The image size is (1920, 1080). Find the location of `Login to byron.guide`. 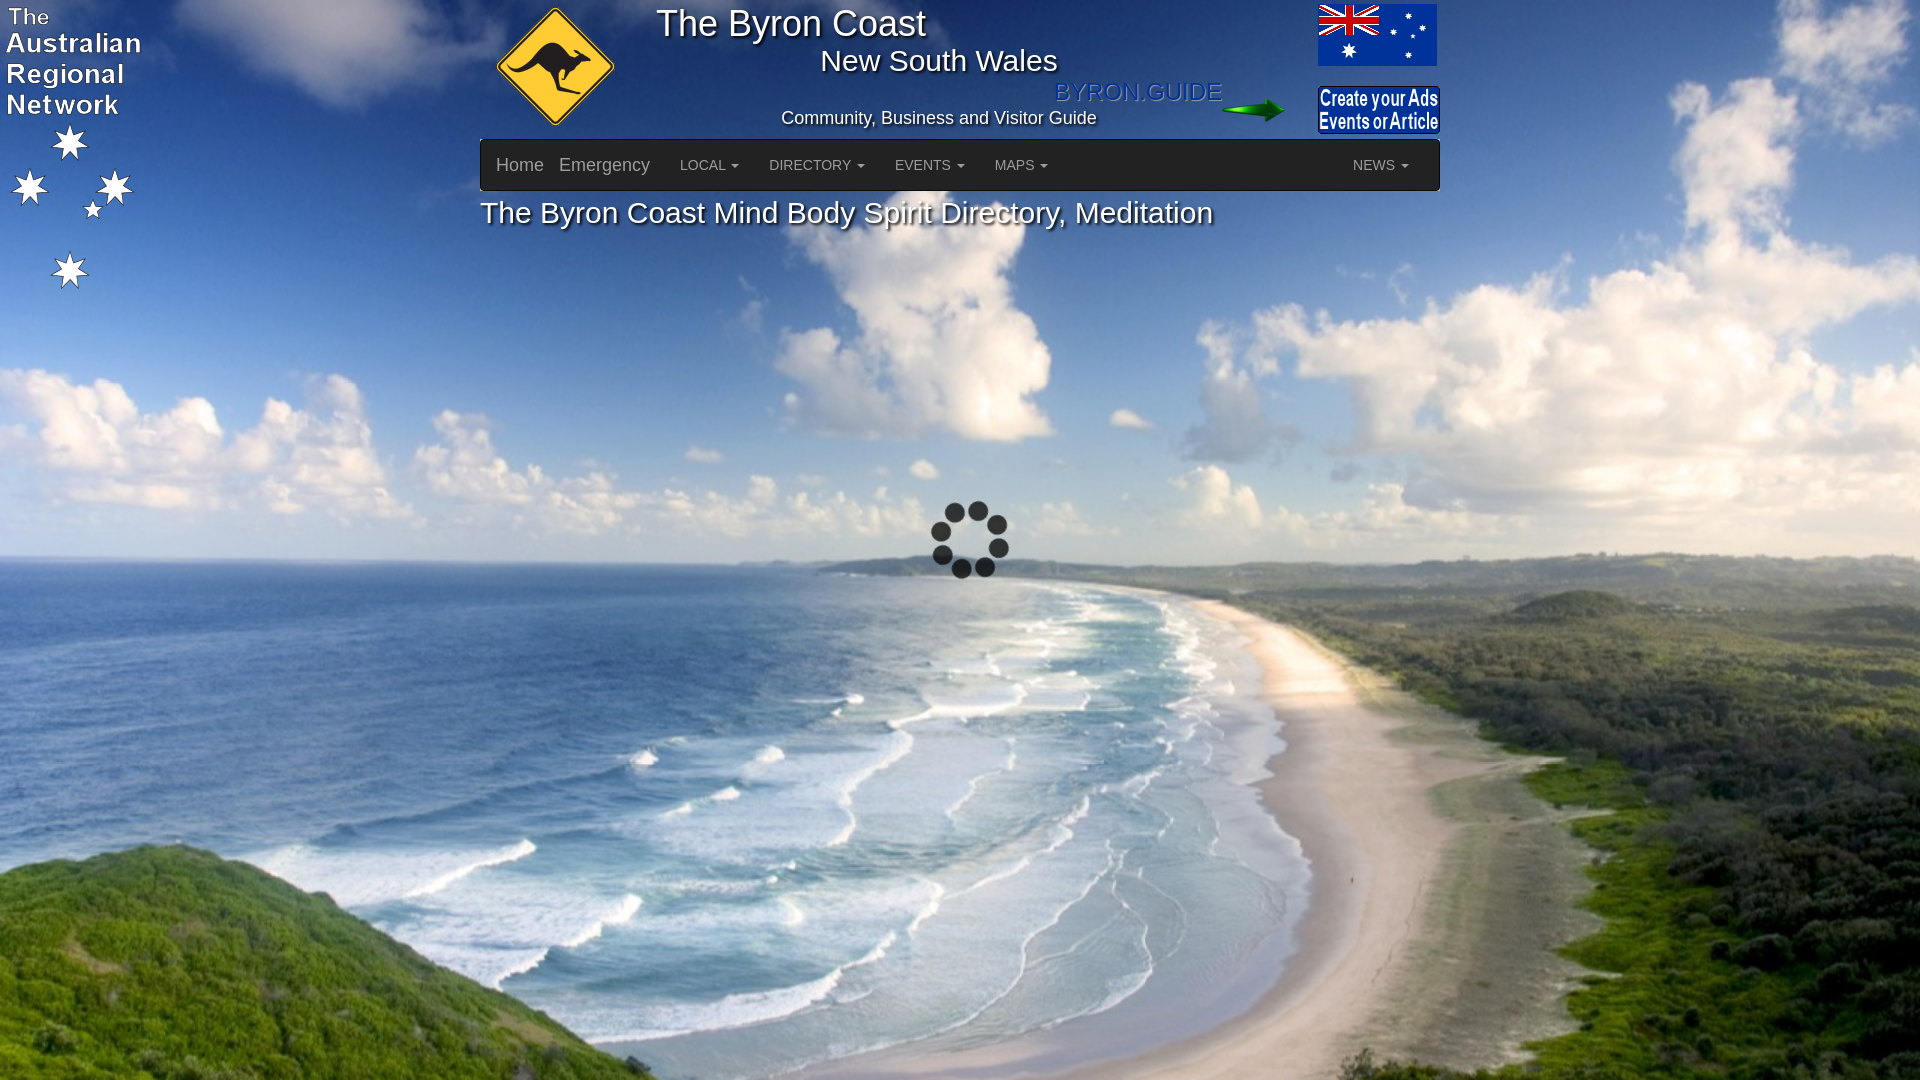

Login to byron.guide is located at coordinates (1269, 110).